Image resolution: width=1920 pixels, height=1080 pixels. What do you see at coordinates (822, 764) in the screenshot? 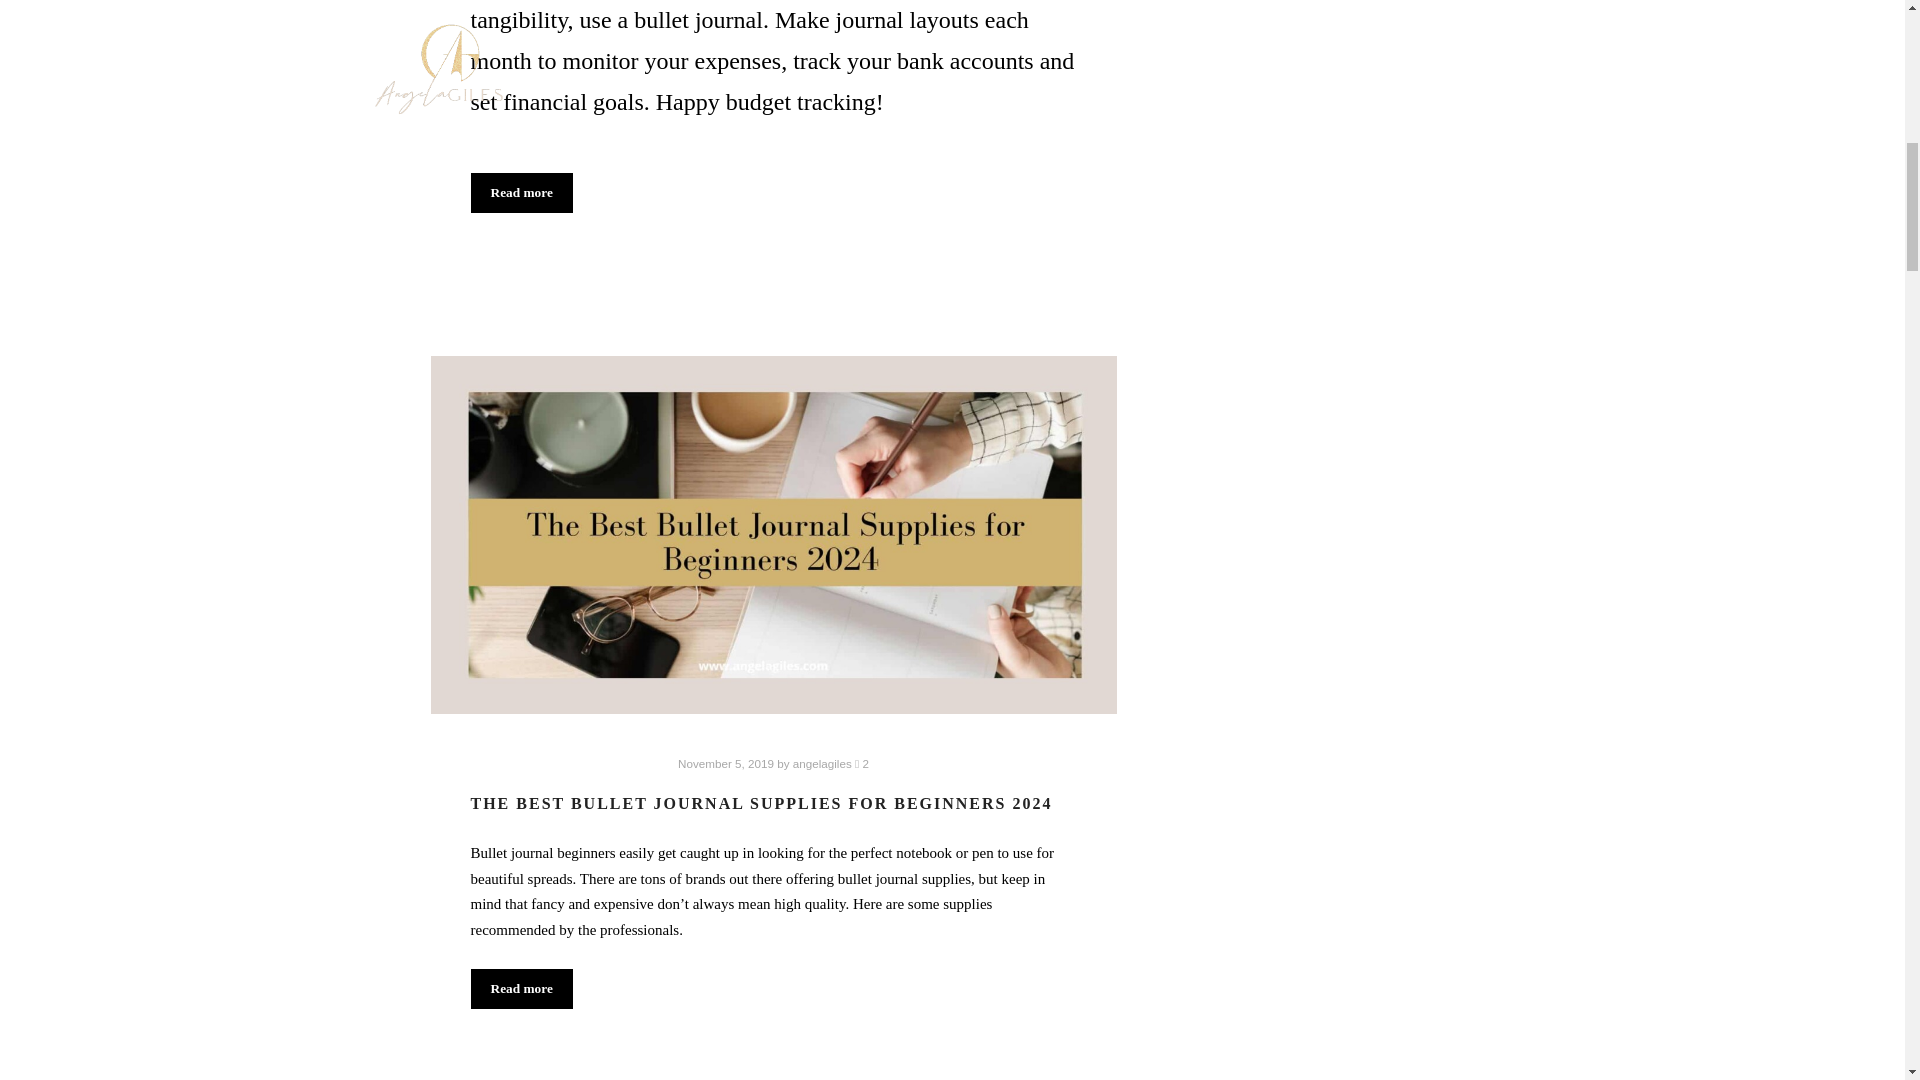
I see `View all posts by angelagiles` at bounding box center [822, 764].